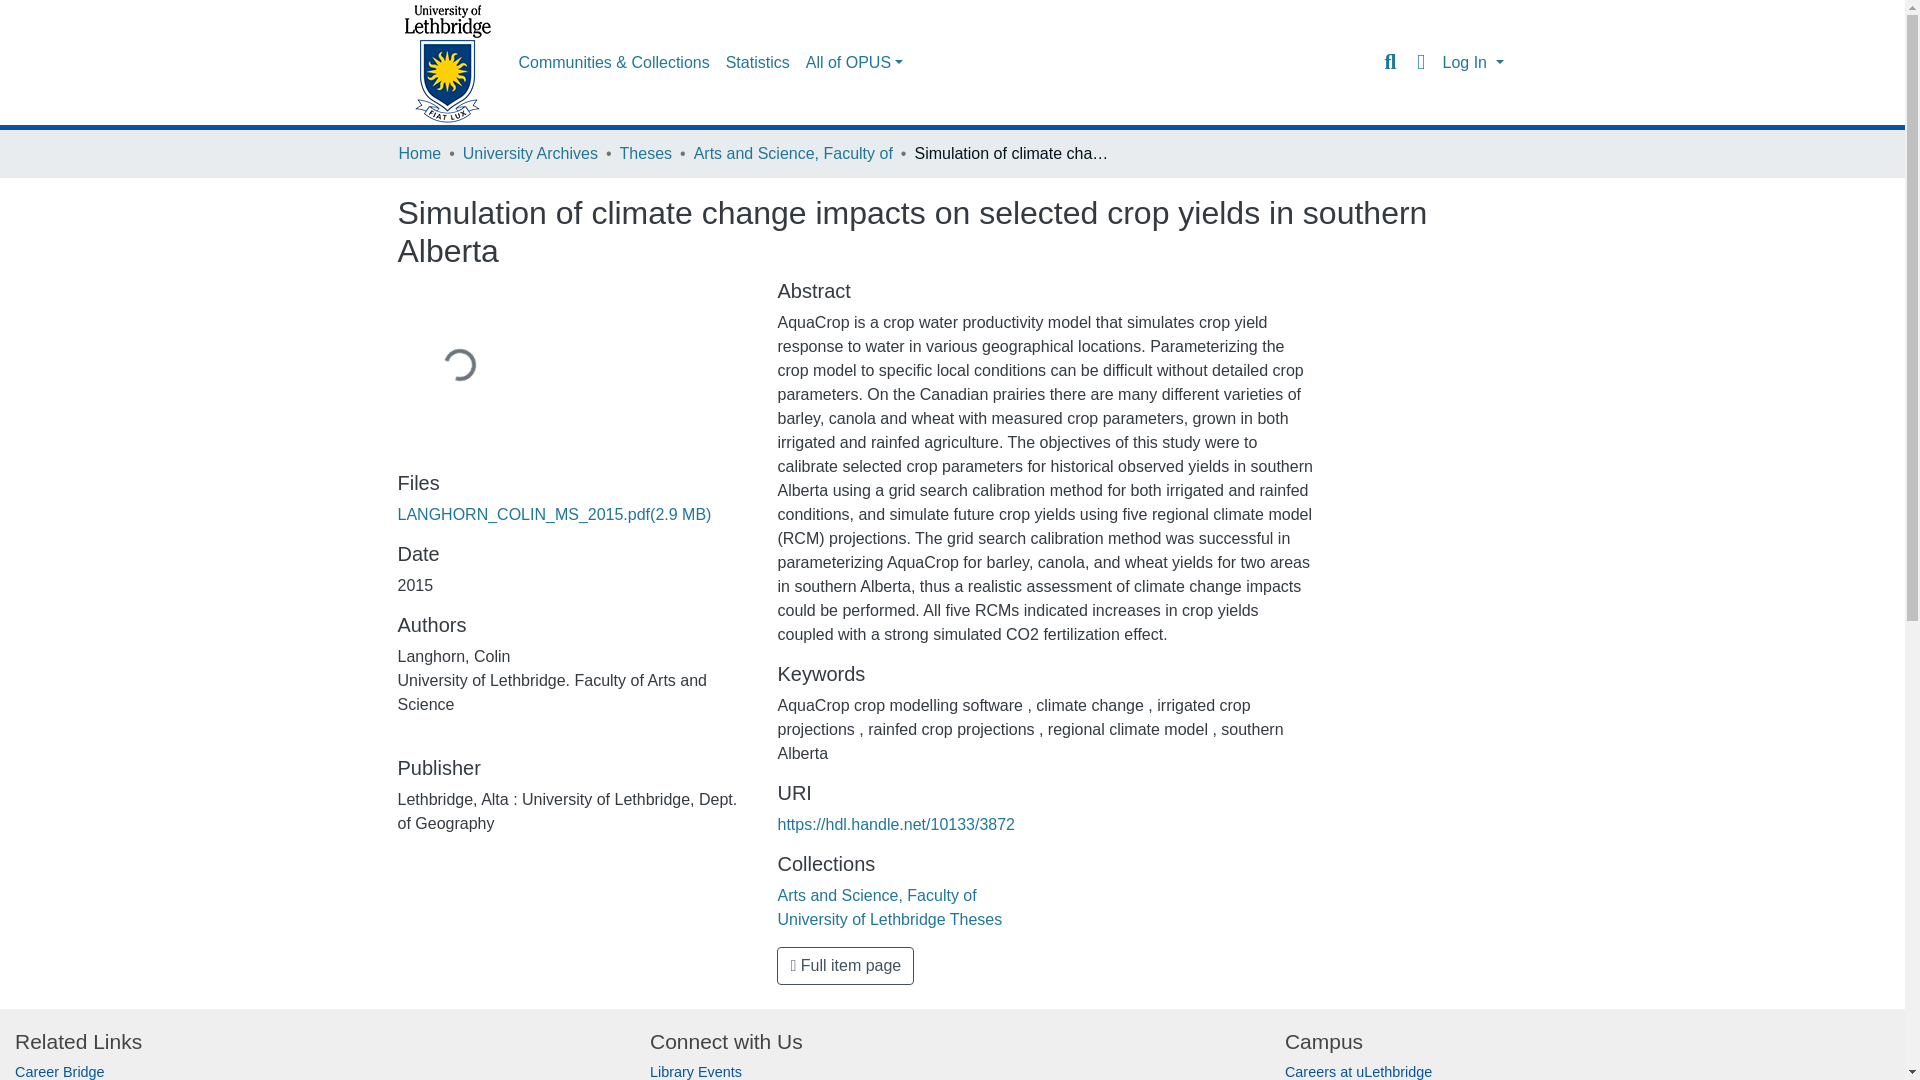 The height and width of the screenshot is (1080, 1920). Describe the element at coordinates (845, 966) in the screenshot. I see `Full item page` at that location.